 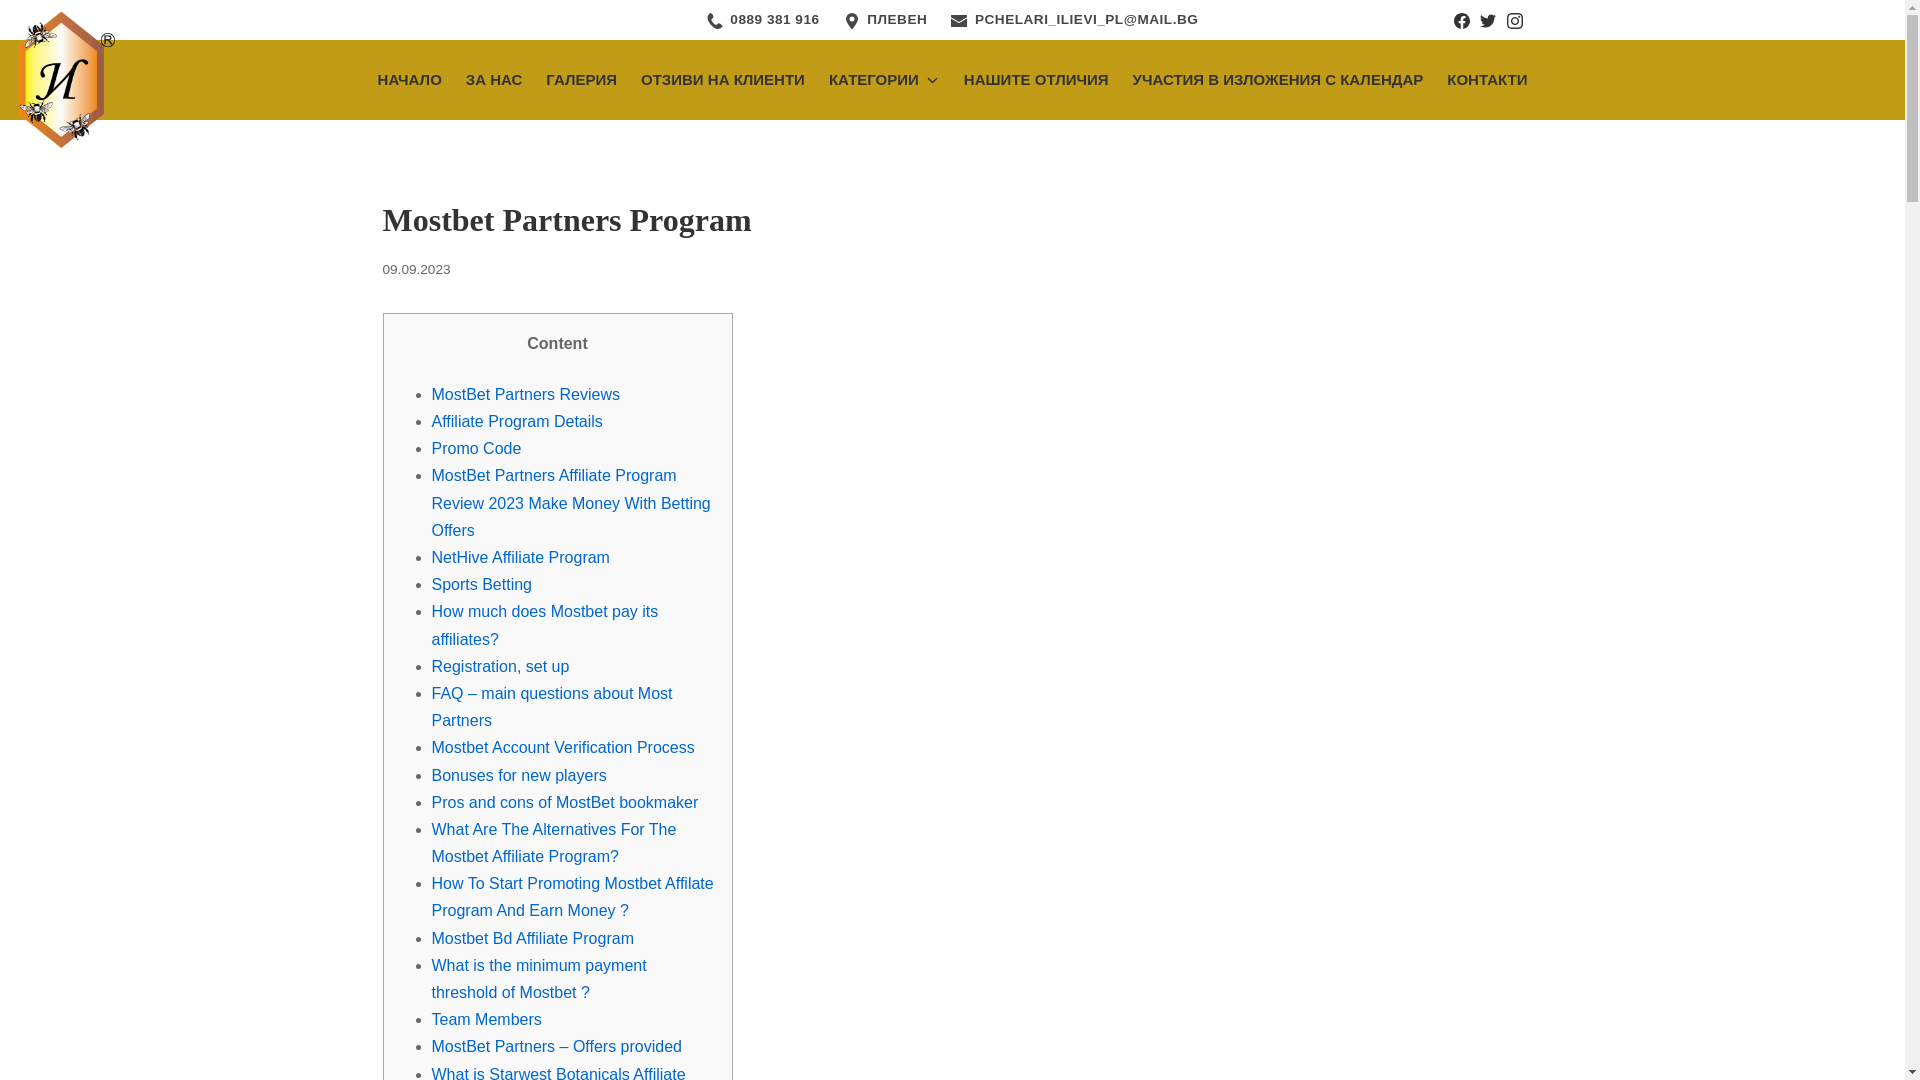 What do you see at coordinates (521, 556) in the screenshot?
I see `NetHive Affiliate Program` at bounding box center [521, 556].